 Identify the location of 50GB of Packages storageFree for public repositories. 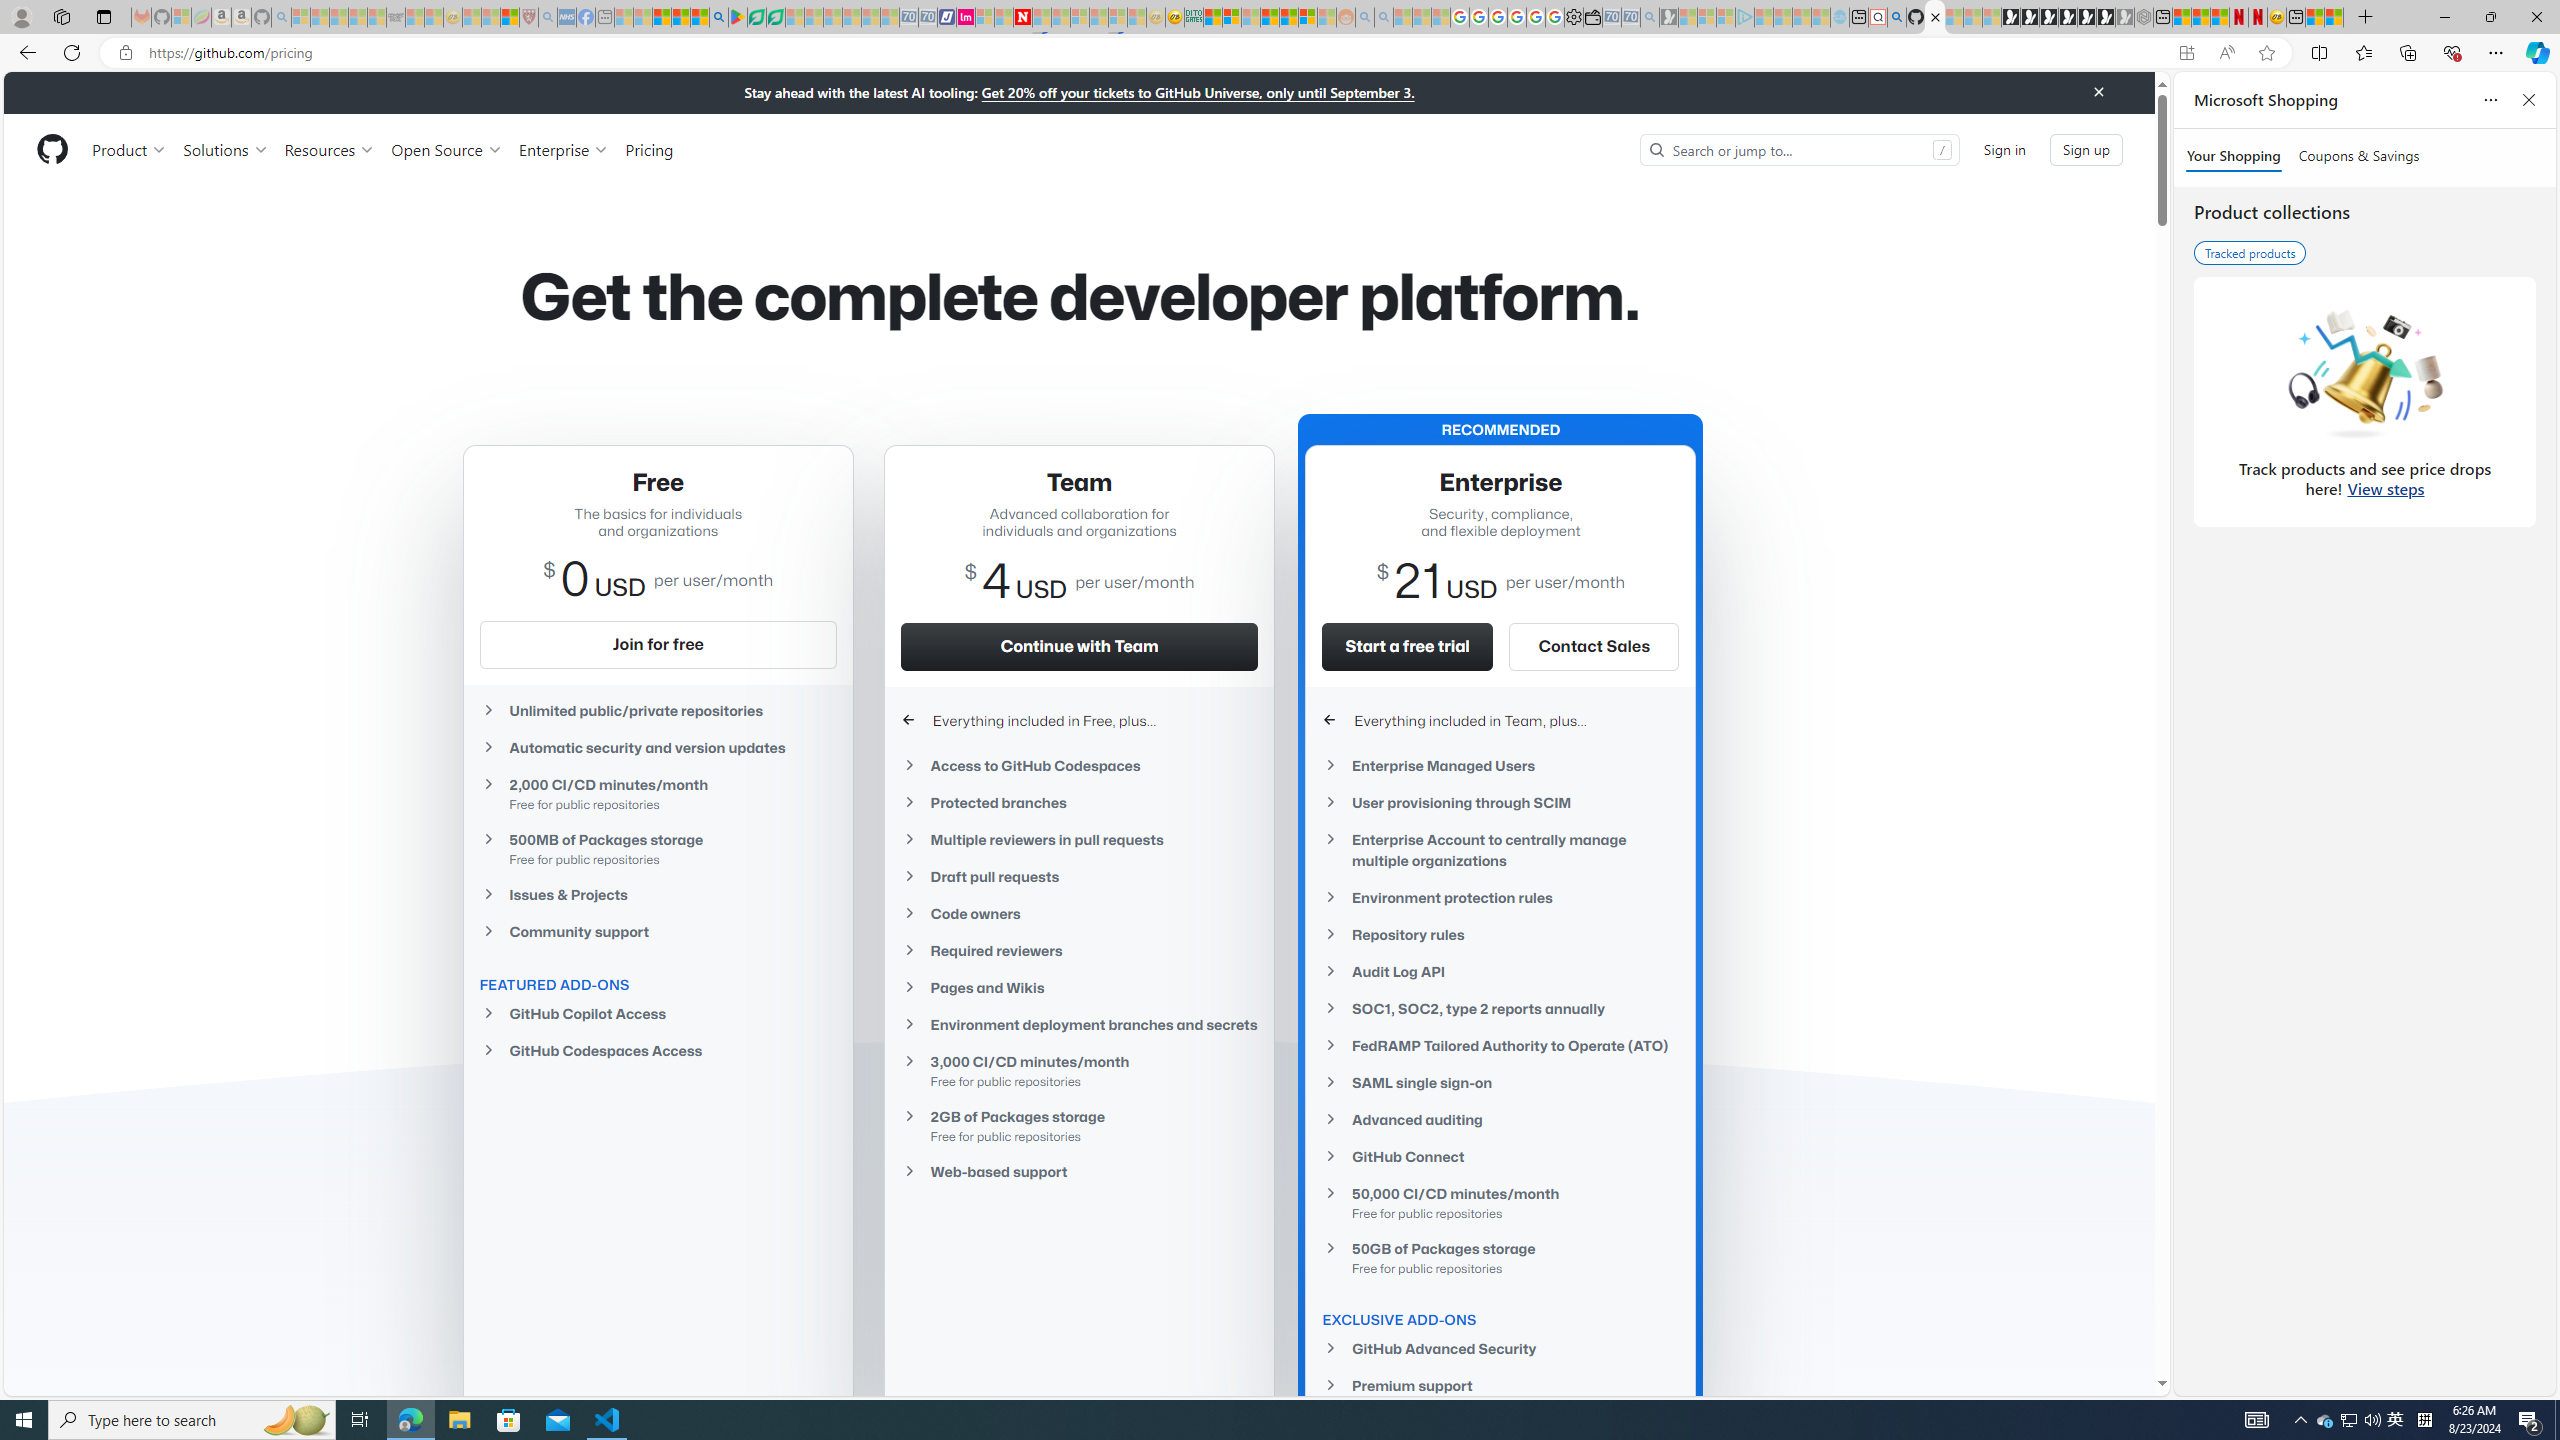
(1500, 1256).